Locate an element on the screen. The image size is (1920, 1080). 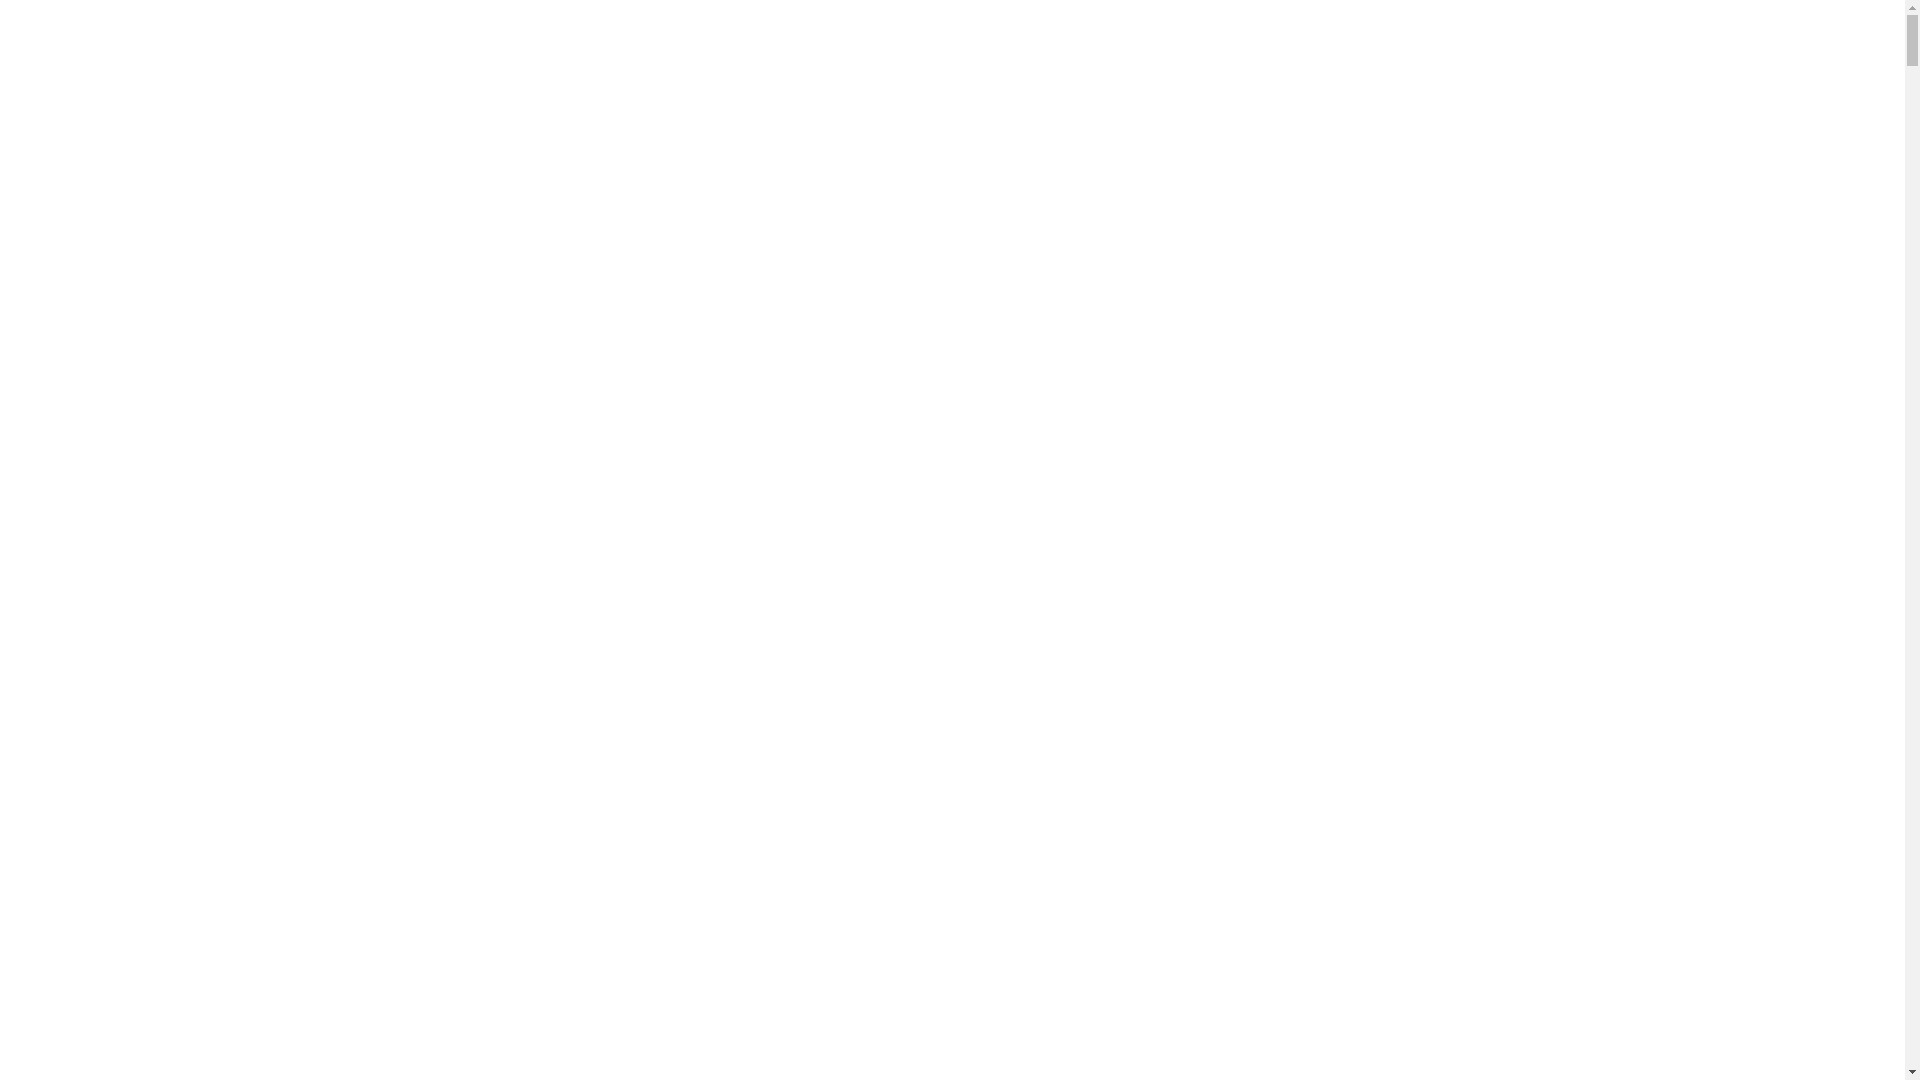
Selling Property is located at coordinates (102, 207).